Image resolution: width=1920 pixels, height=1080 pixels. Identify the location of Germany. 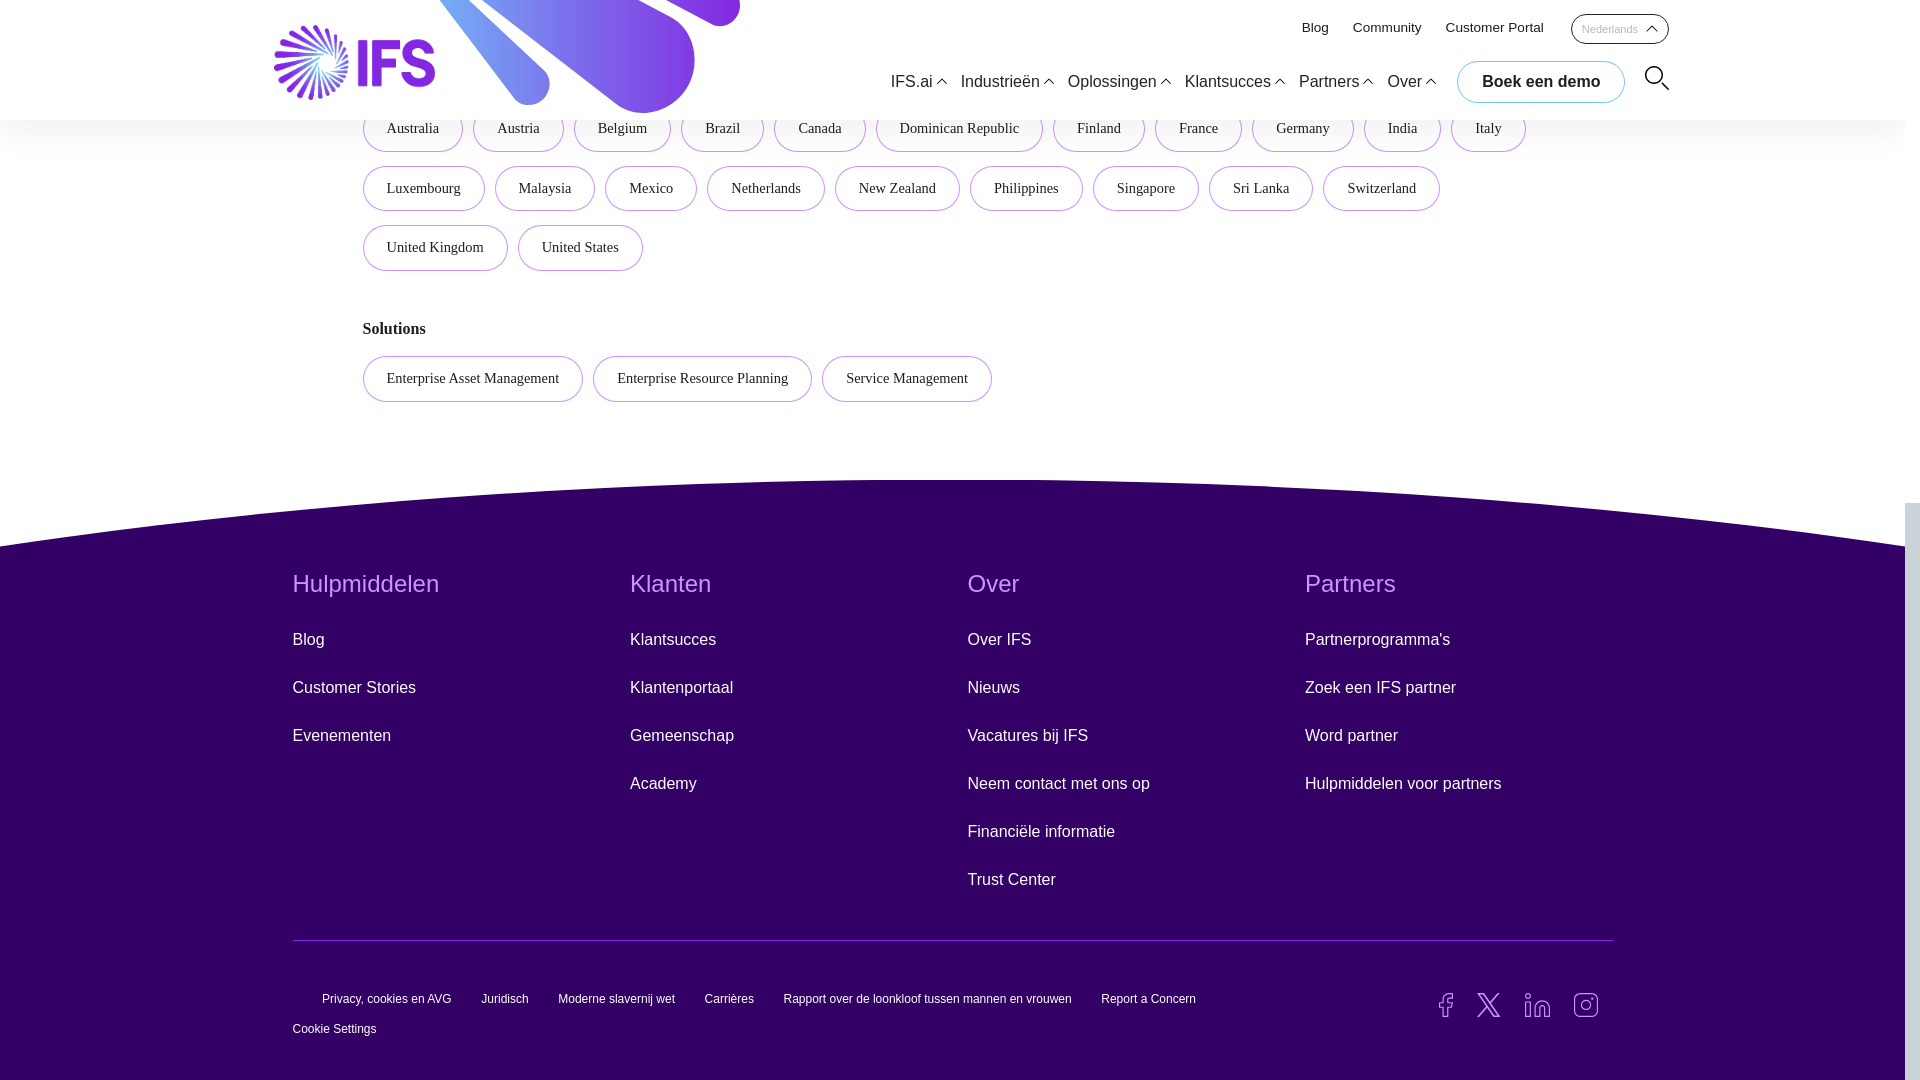
(1302, 128).